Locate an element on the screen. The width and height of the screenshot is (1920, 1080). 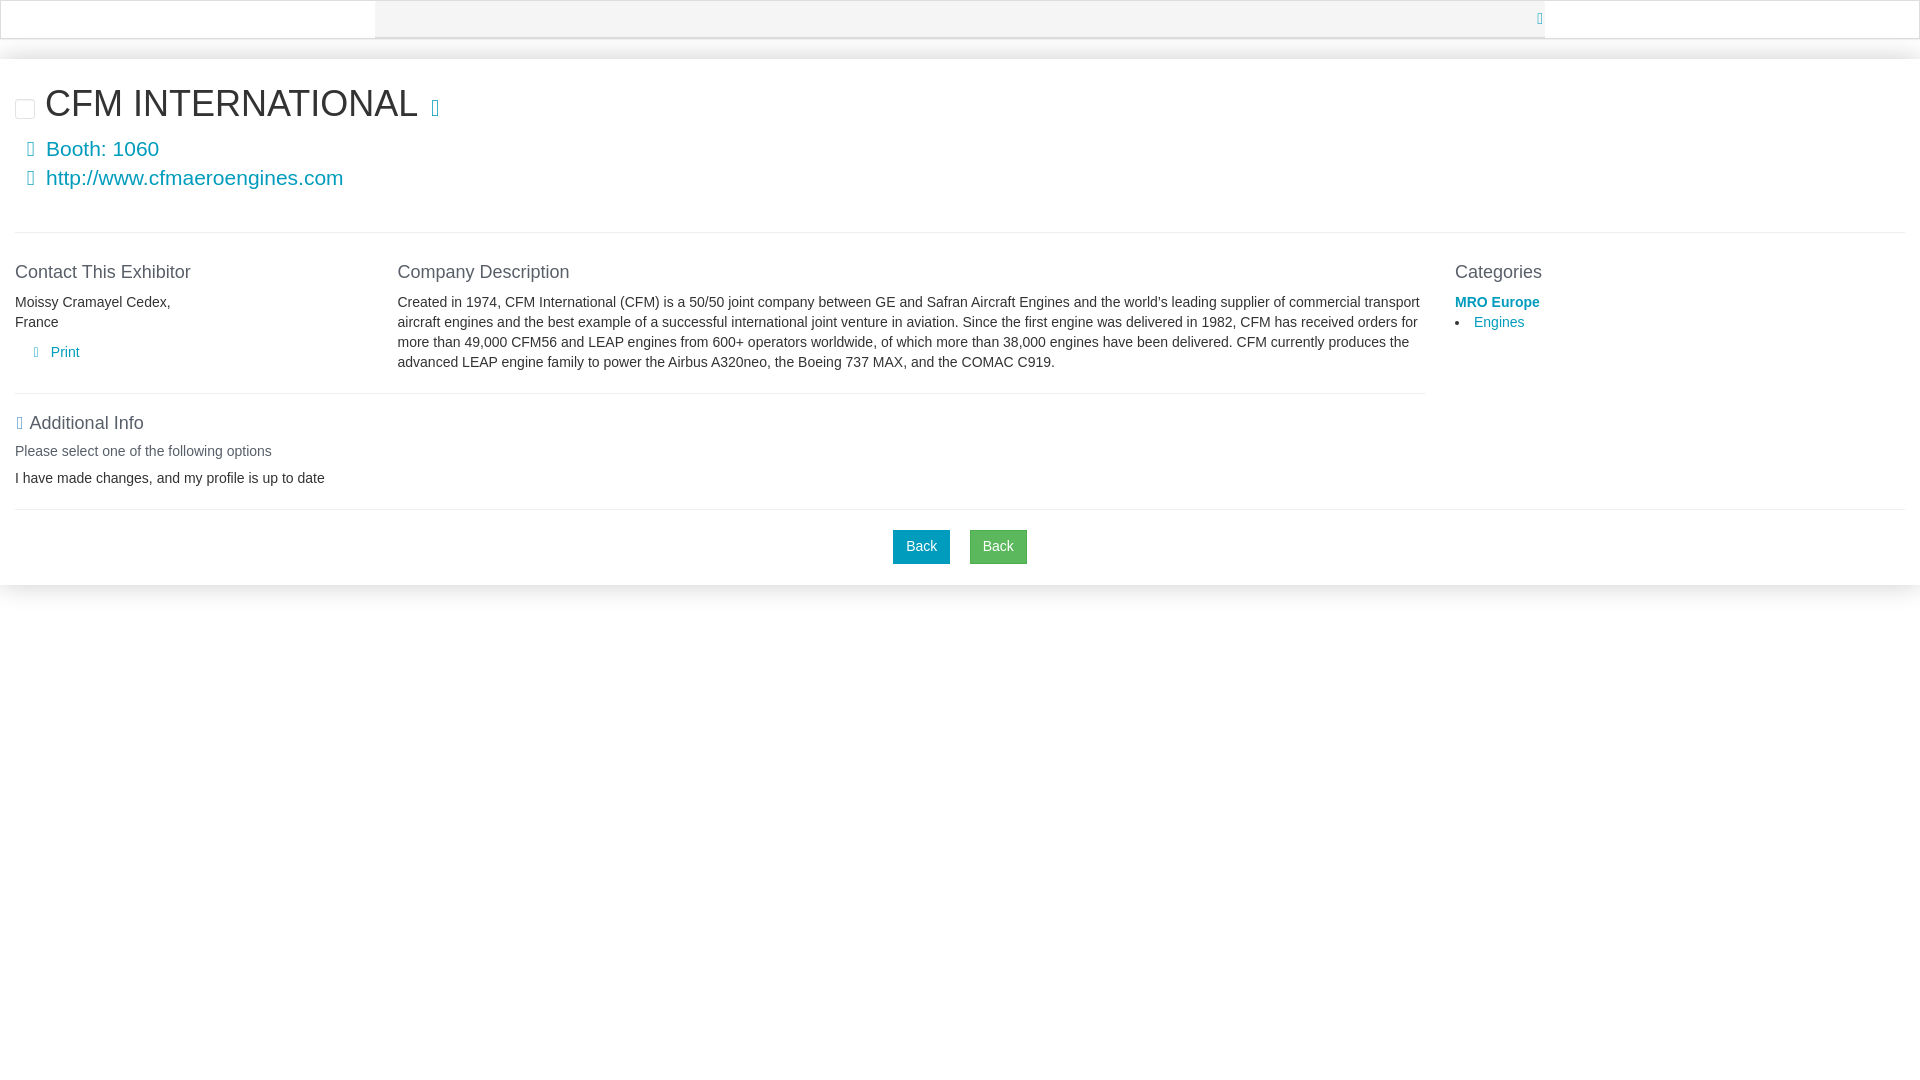
Back is located at coordinates (921, 546).